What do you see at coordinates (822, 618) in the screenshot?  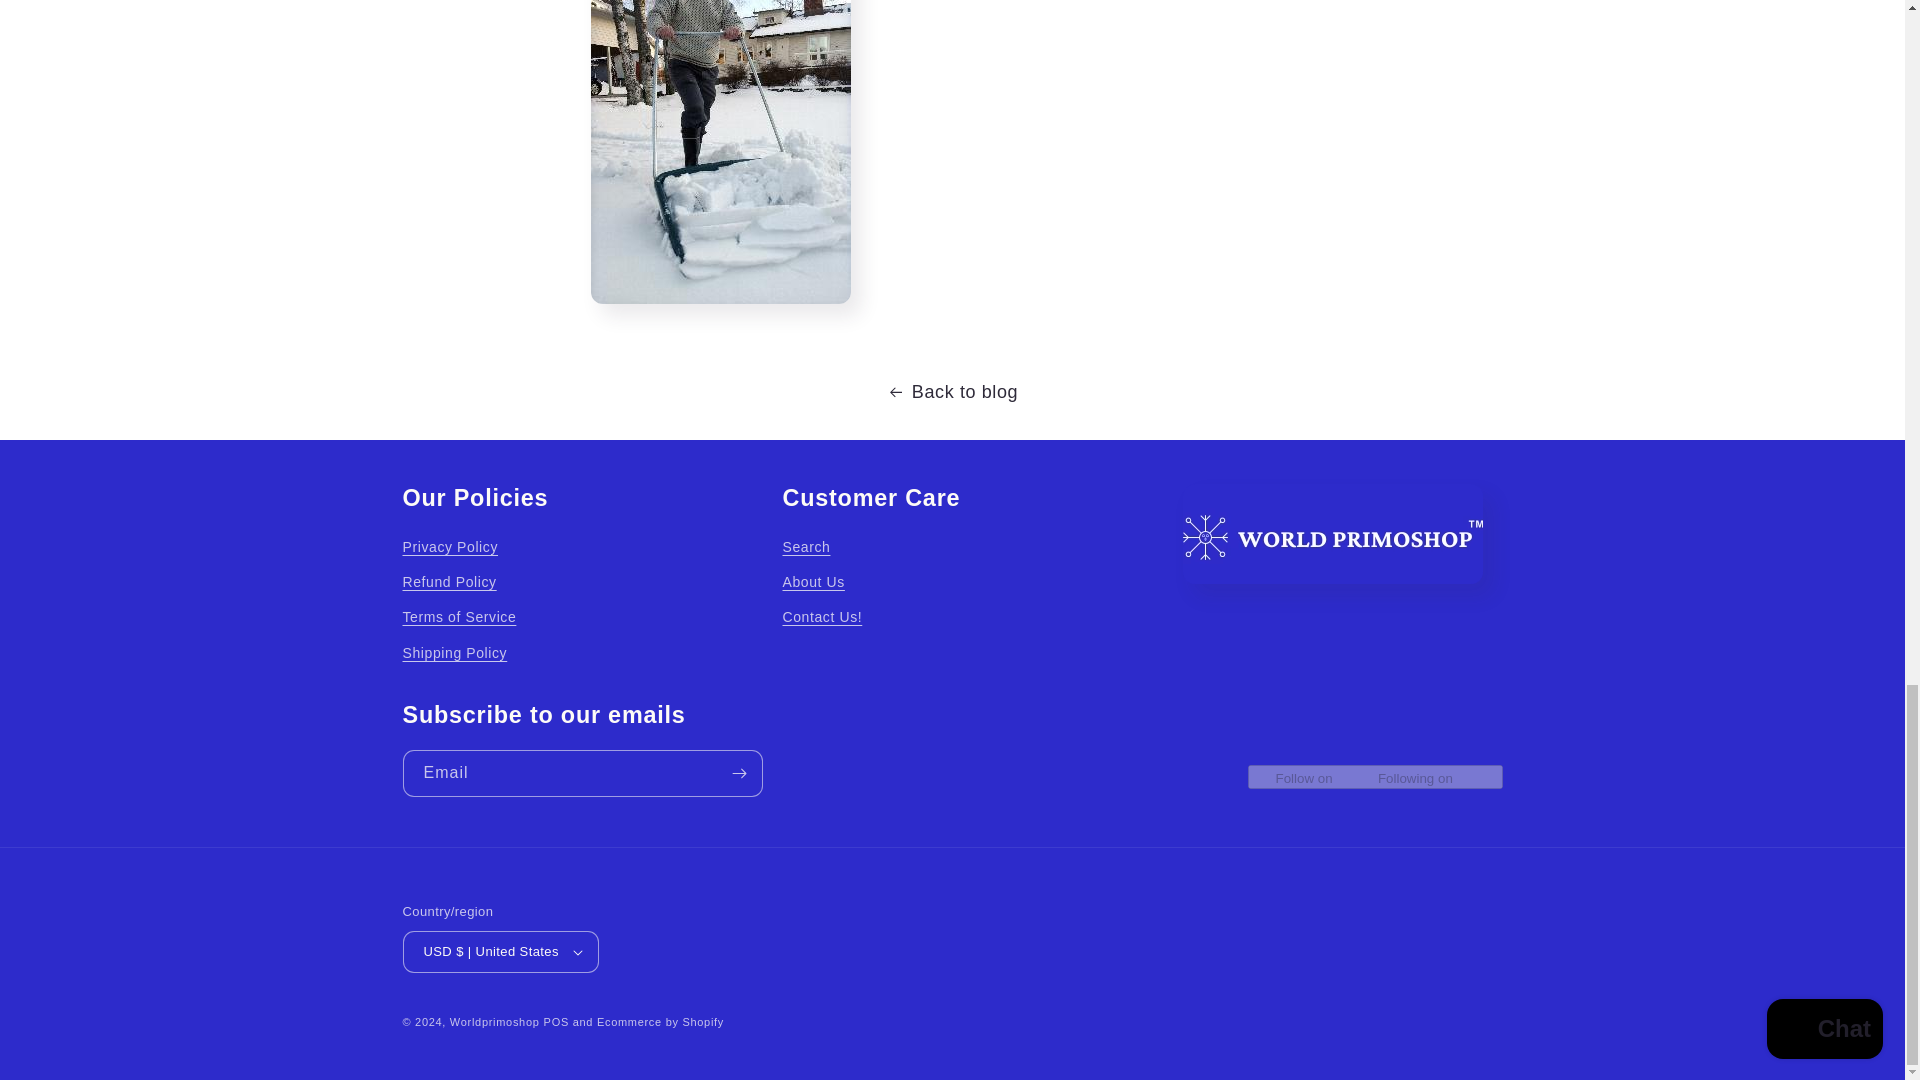 I see `Contact Us!` at bounding box center [822, 618].